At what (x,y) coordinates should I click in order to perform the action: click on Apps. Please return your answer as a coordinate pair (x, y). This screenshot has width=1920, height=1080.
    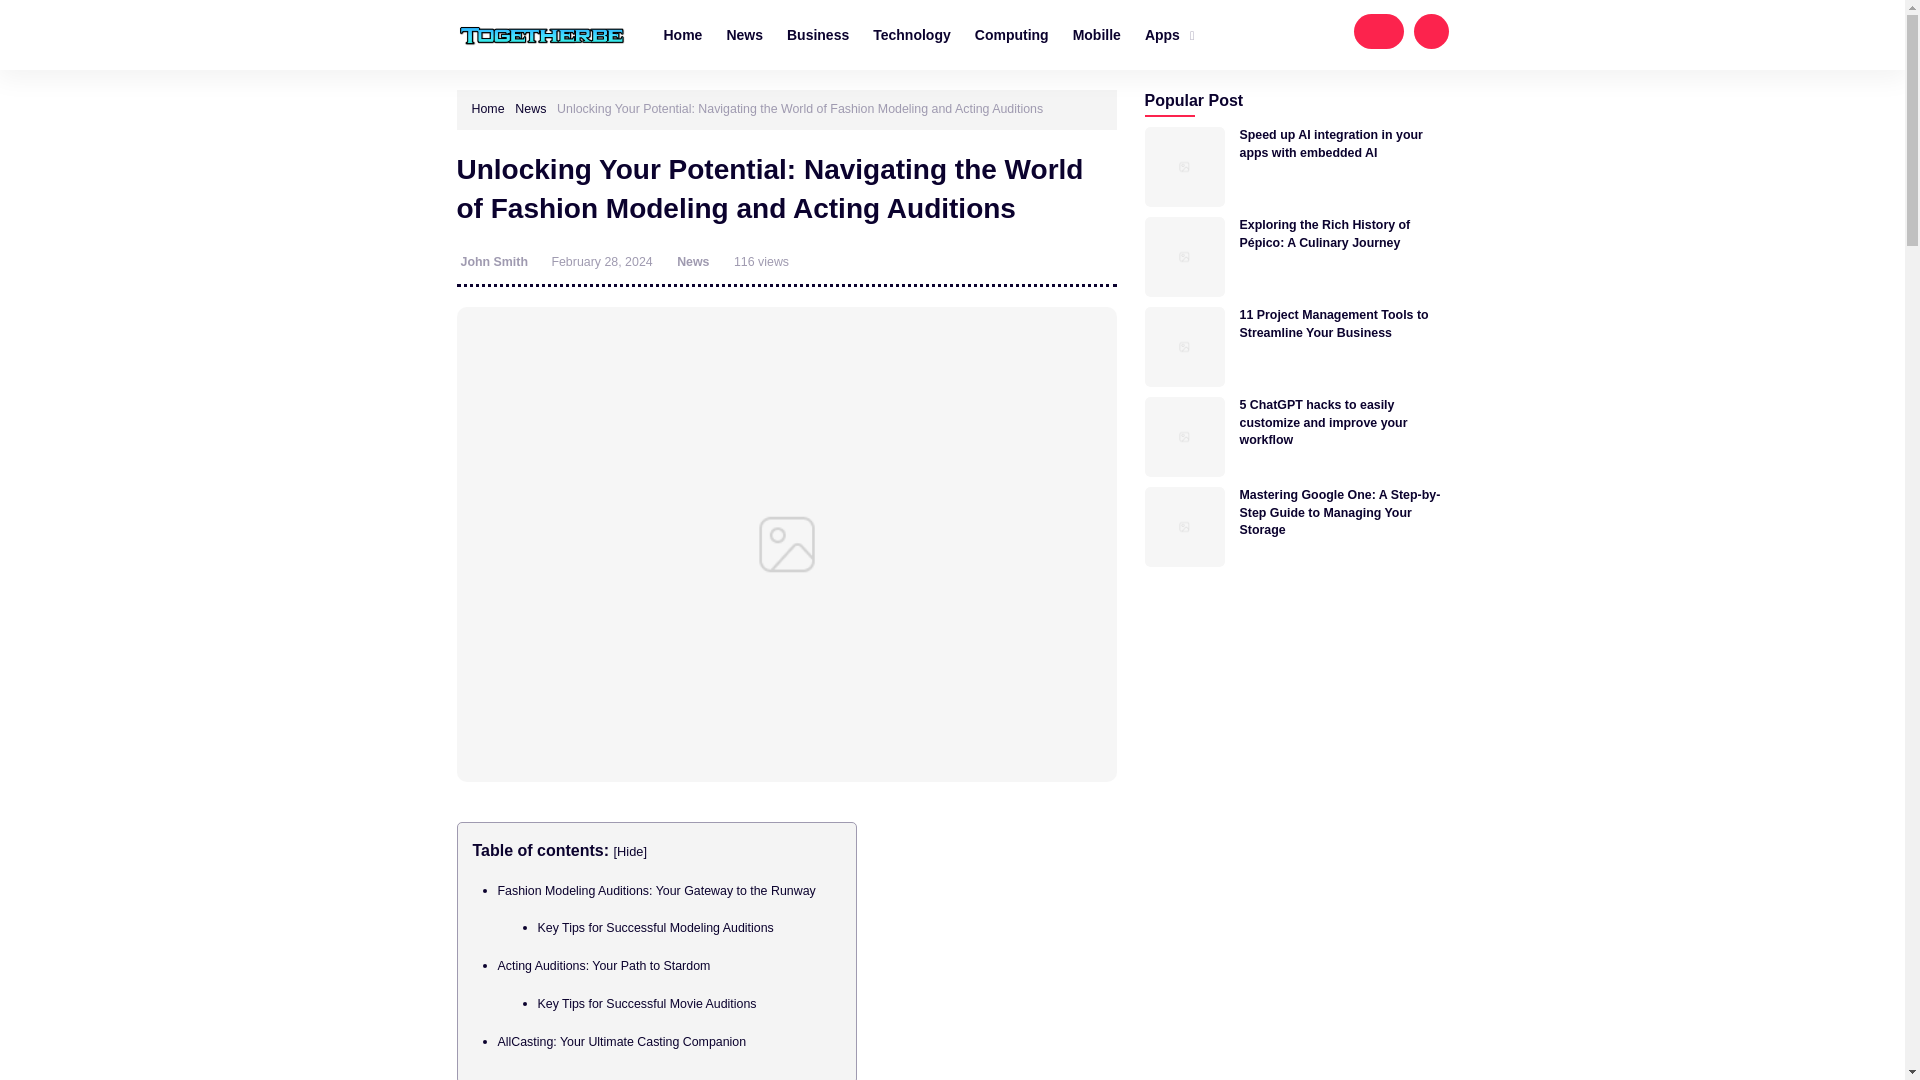
    Looking at the image, I should click on (1170, 35).